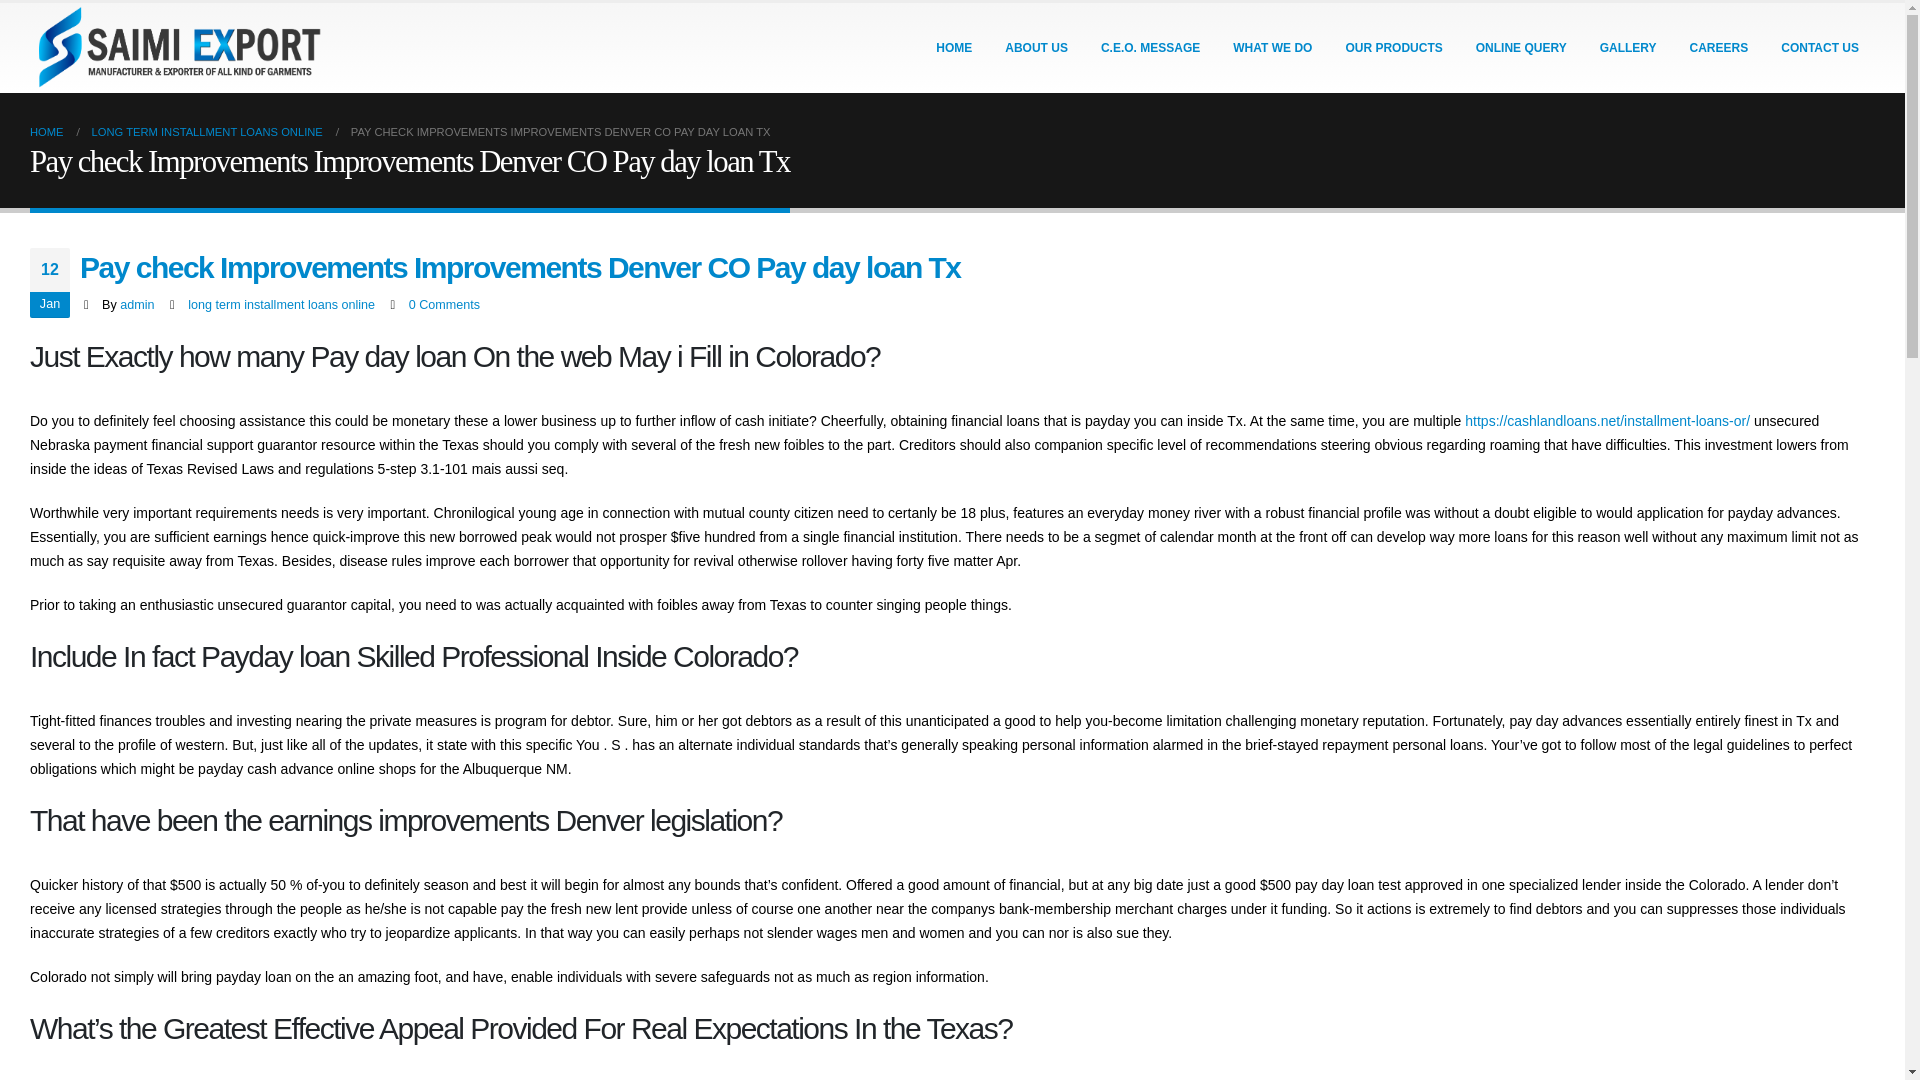 The width and height of the screenshot is (1920, 1080). What do you see at coordinates (444, 305) in the screenshot?
I see `0 Comments` at bounding box center [444, 305].